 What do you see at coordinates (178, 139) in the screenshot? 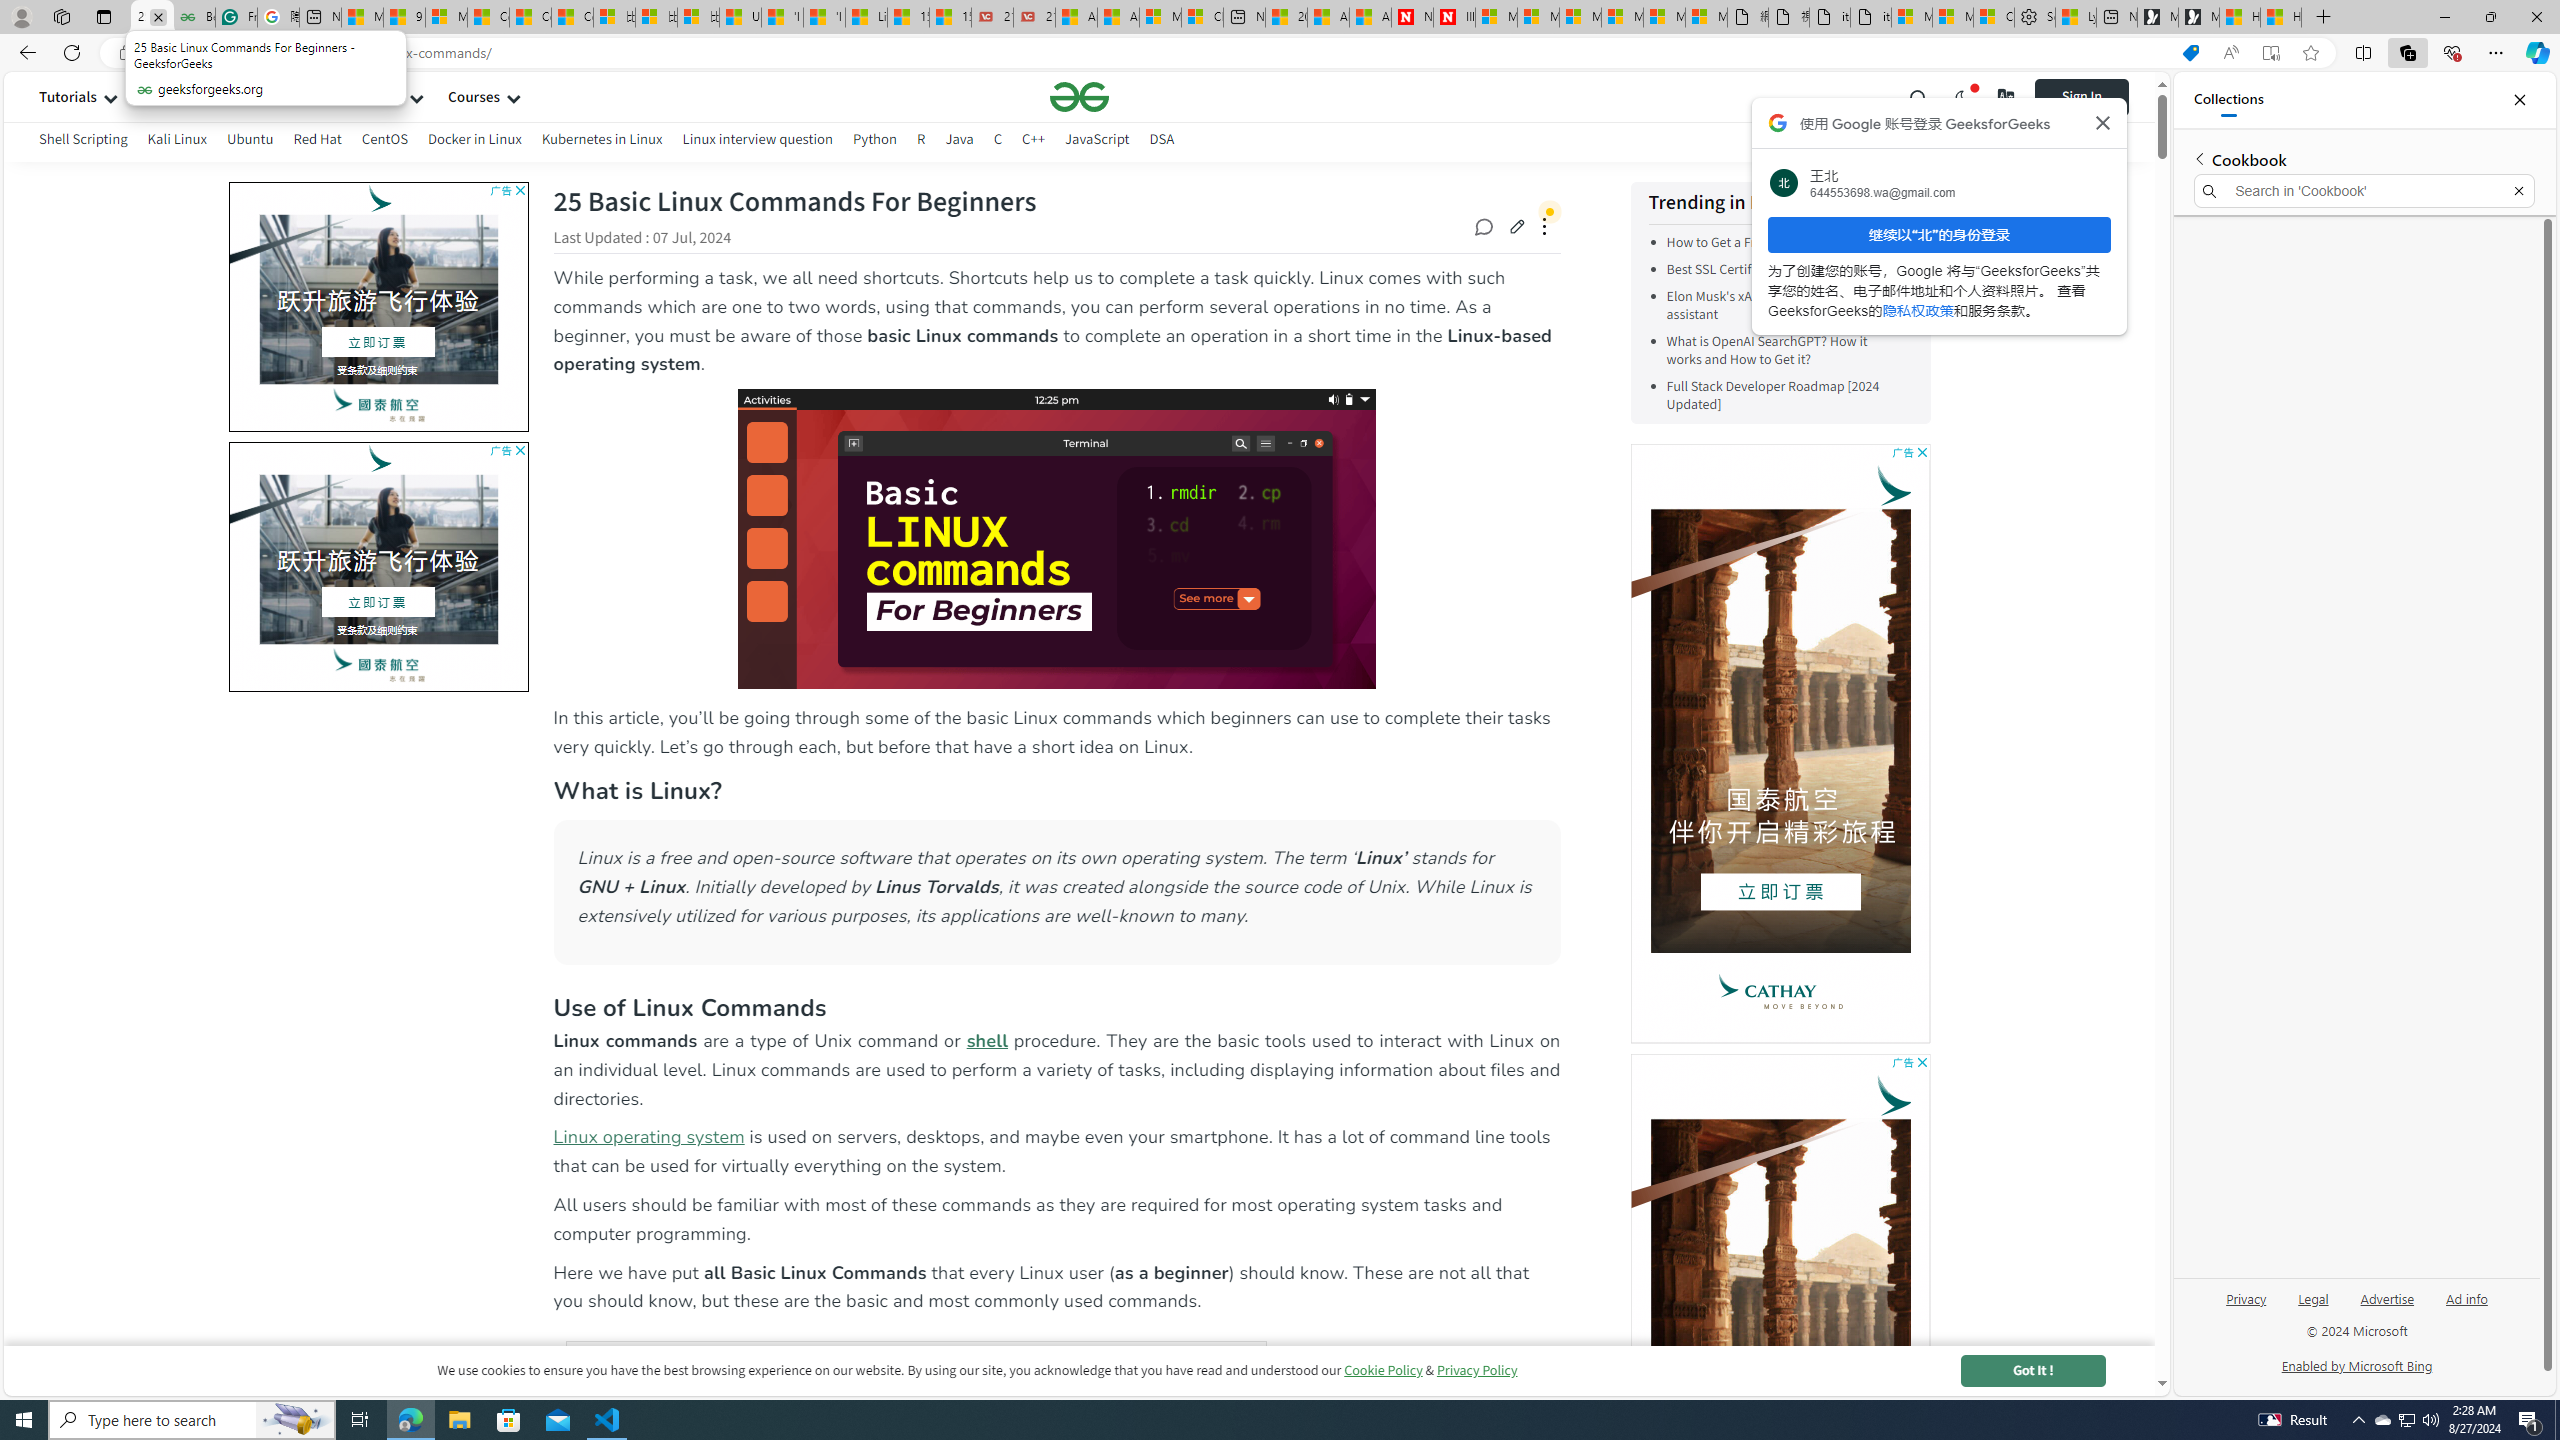
I see `Kali Linux` at bounding box center [178, 139].